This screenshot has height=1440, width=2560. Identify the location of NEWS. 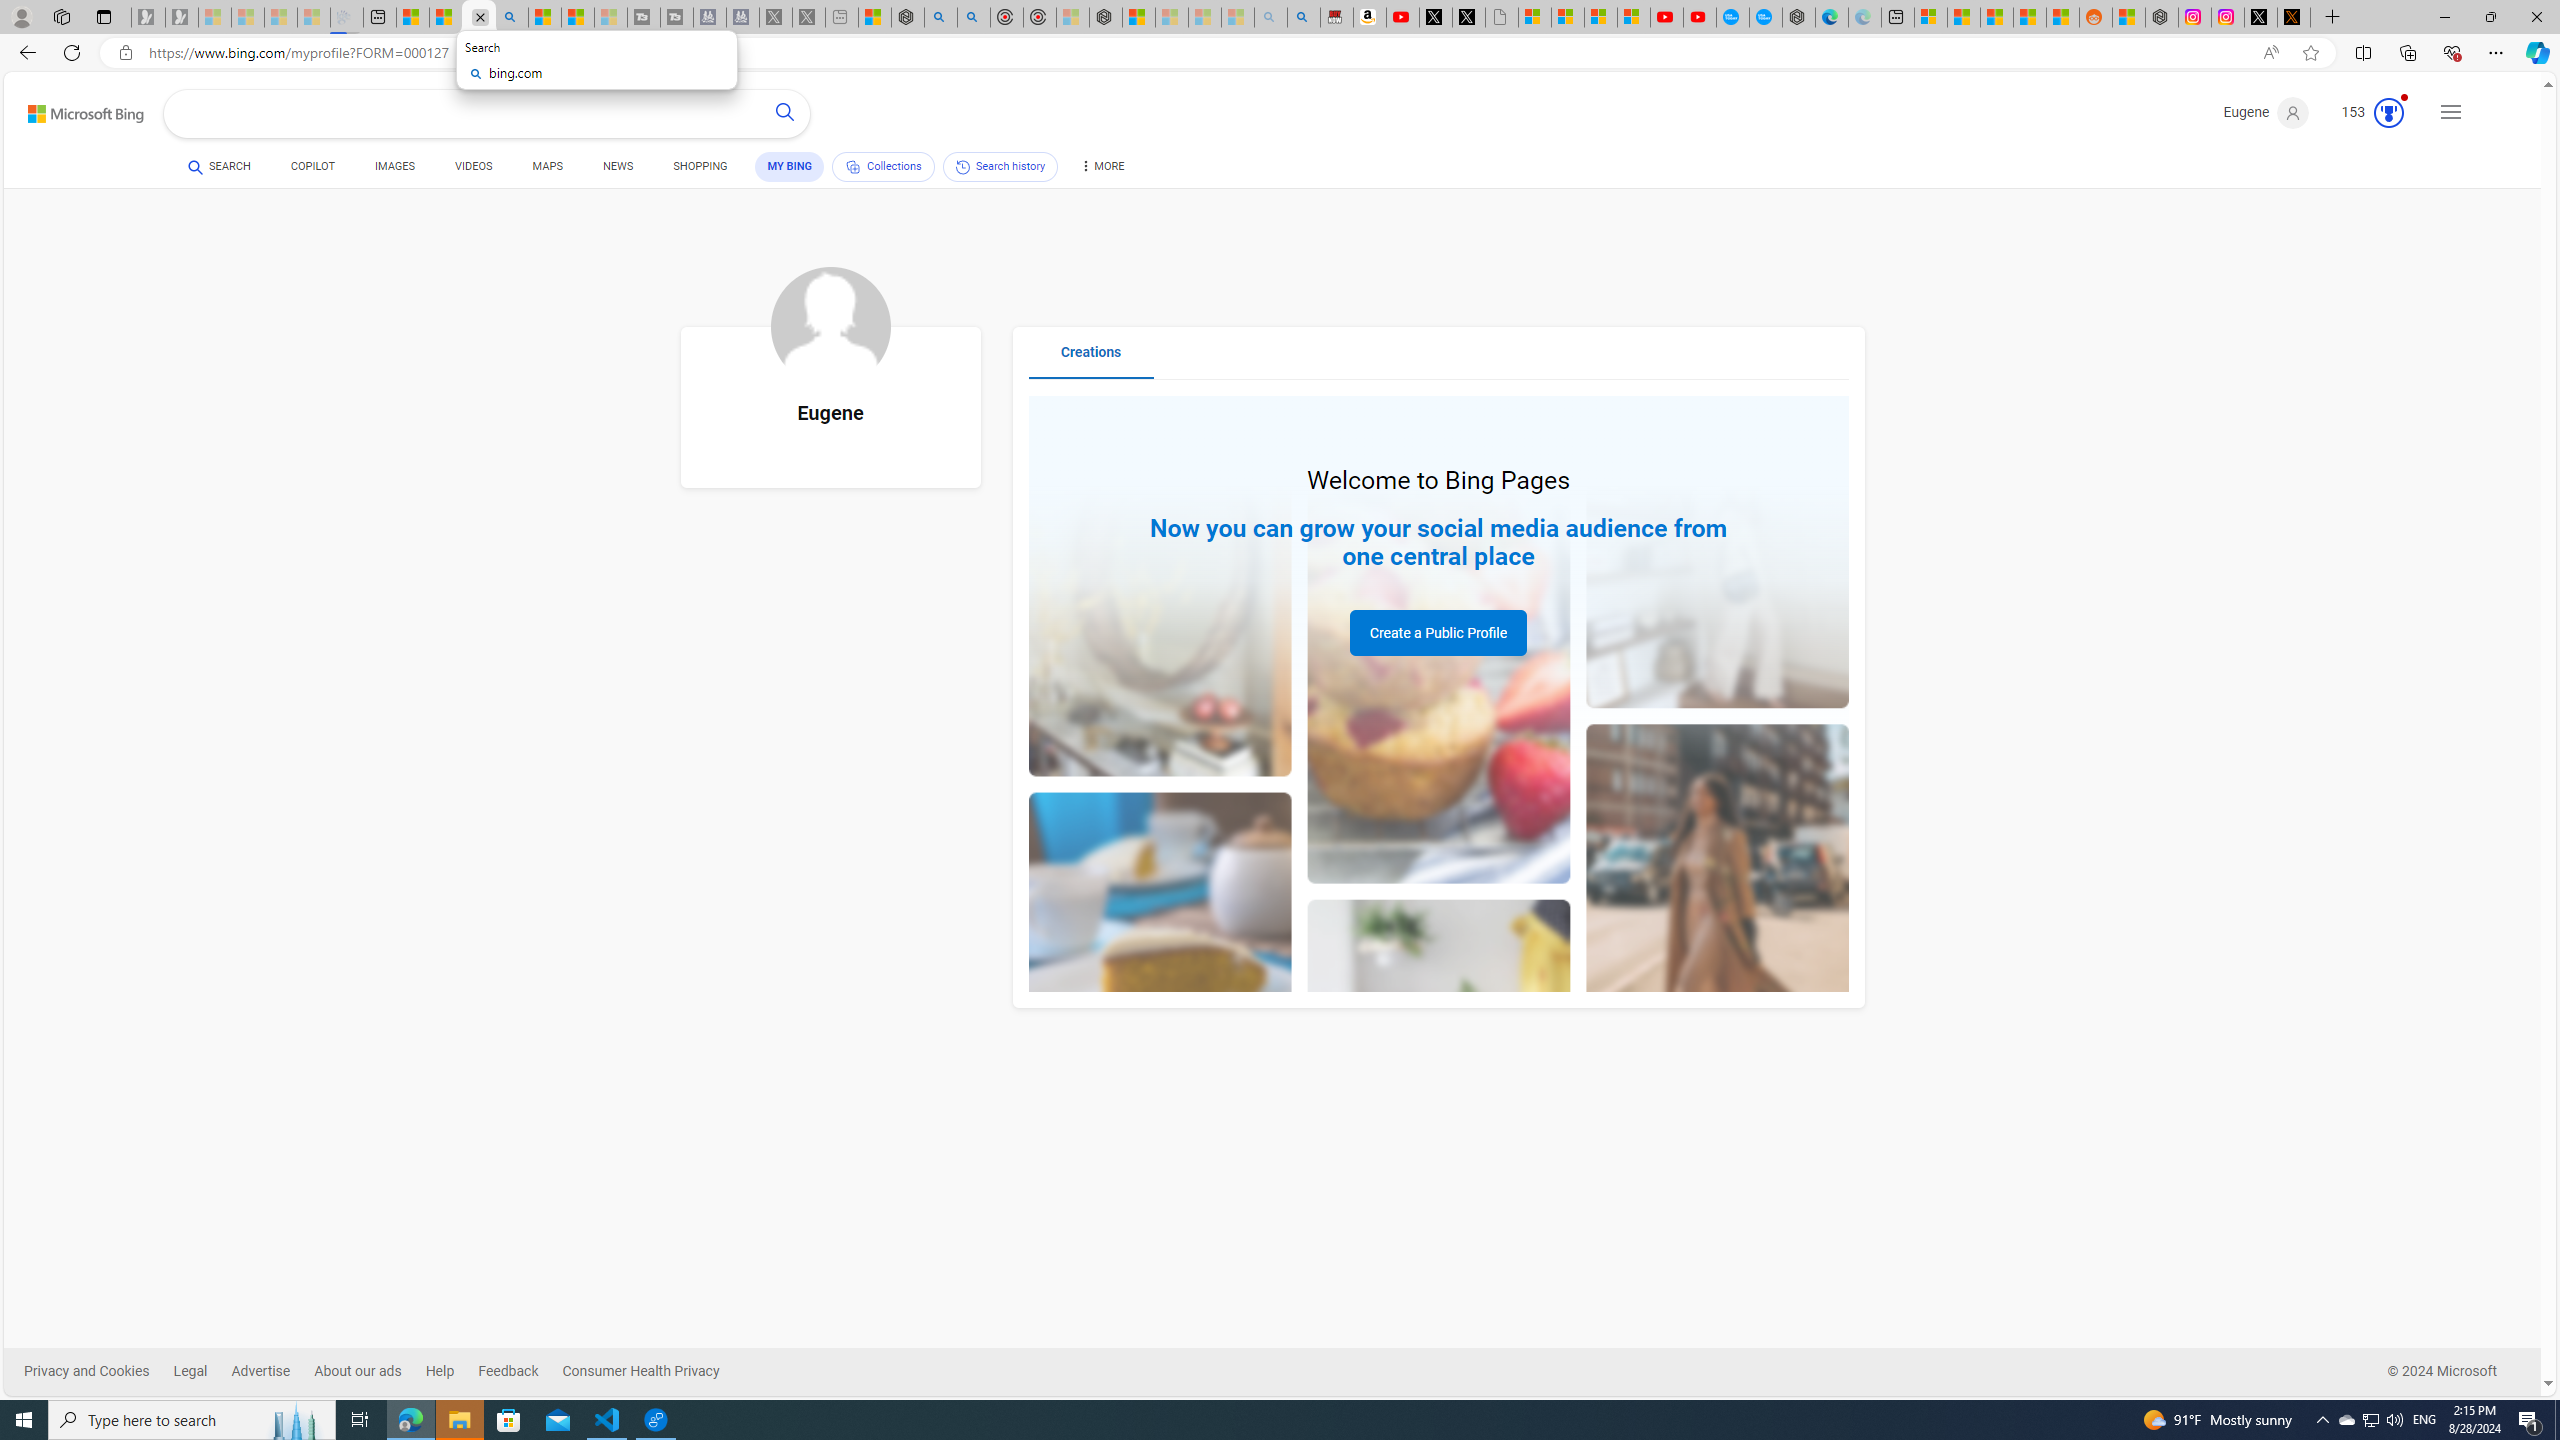
(616, 170).